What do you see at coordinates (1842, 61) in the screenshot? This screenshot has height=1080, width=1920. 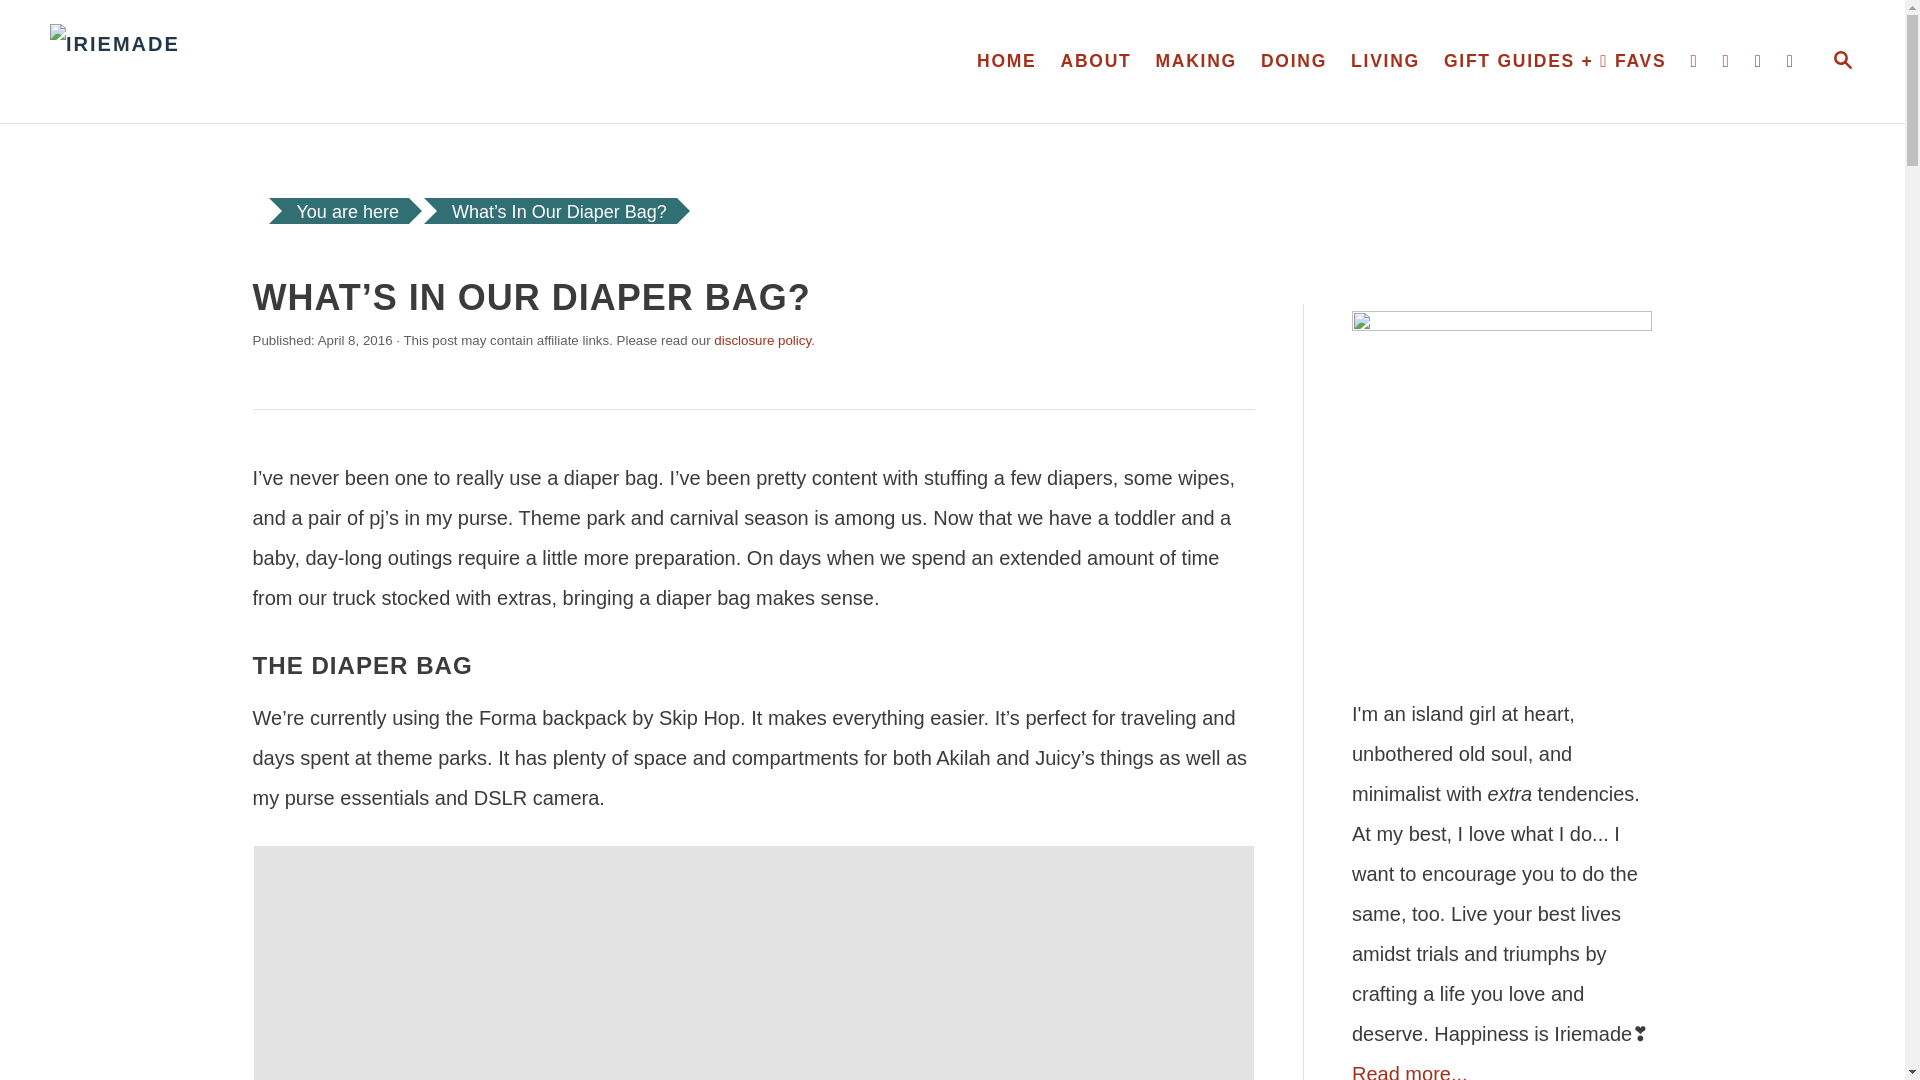 I see `DOING` at bounding box center [1842, 61].